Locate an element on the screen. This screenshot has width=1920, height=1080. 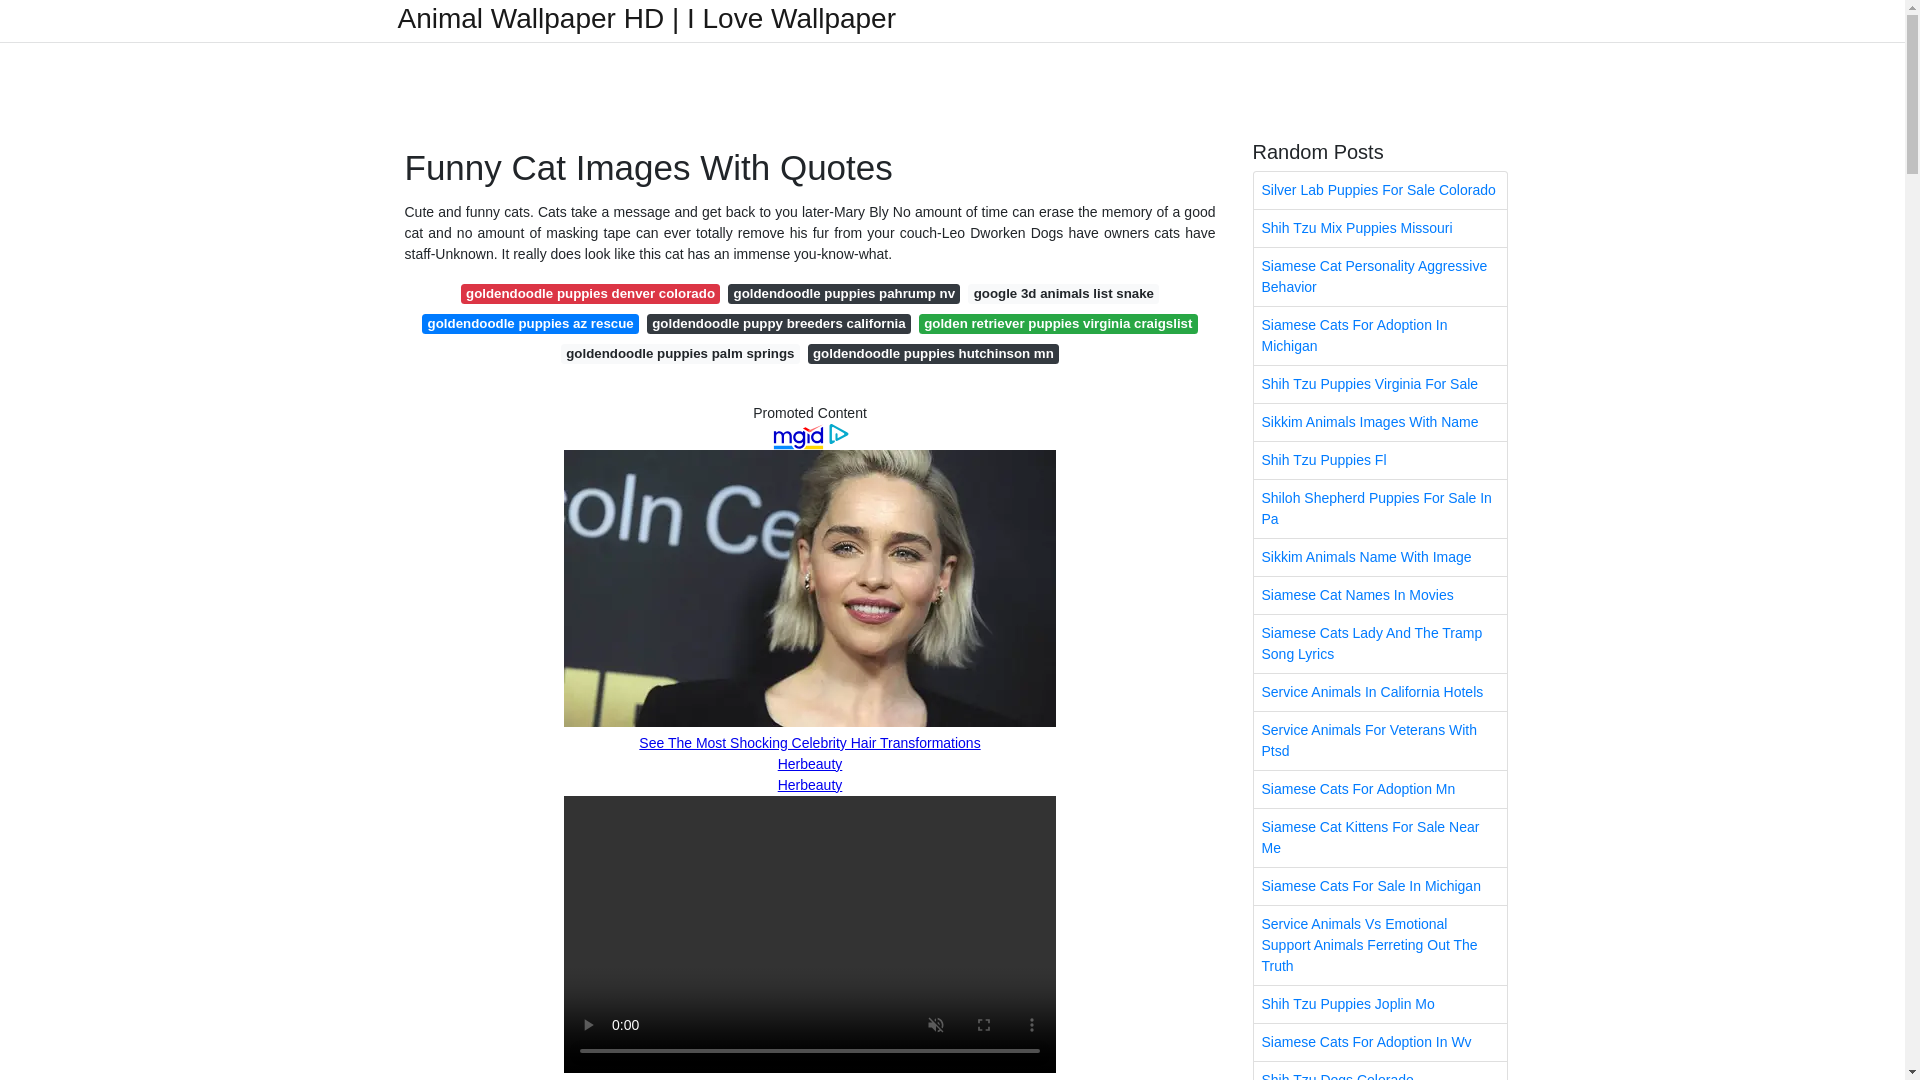
Shih Tzu Mix Puppies Missouri is located at coordinates (1380, 228).